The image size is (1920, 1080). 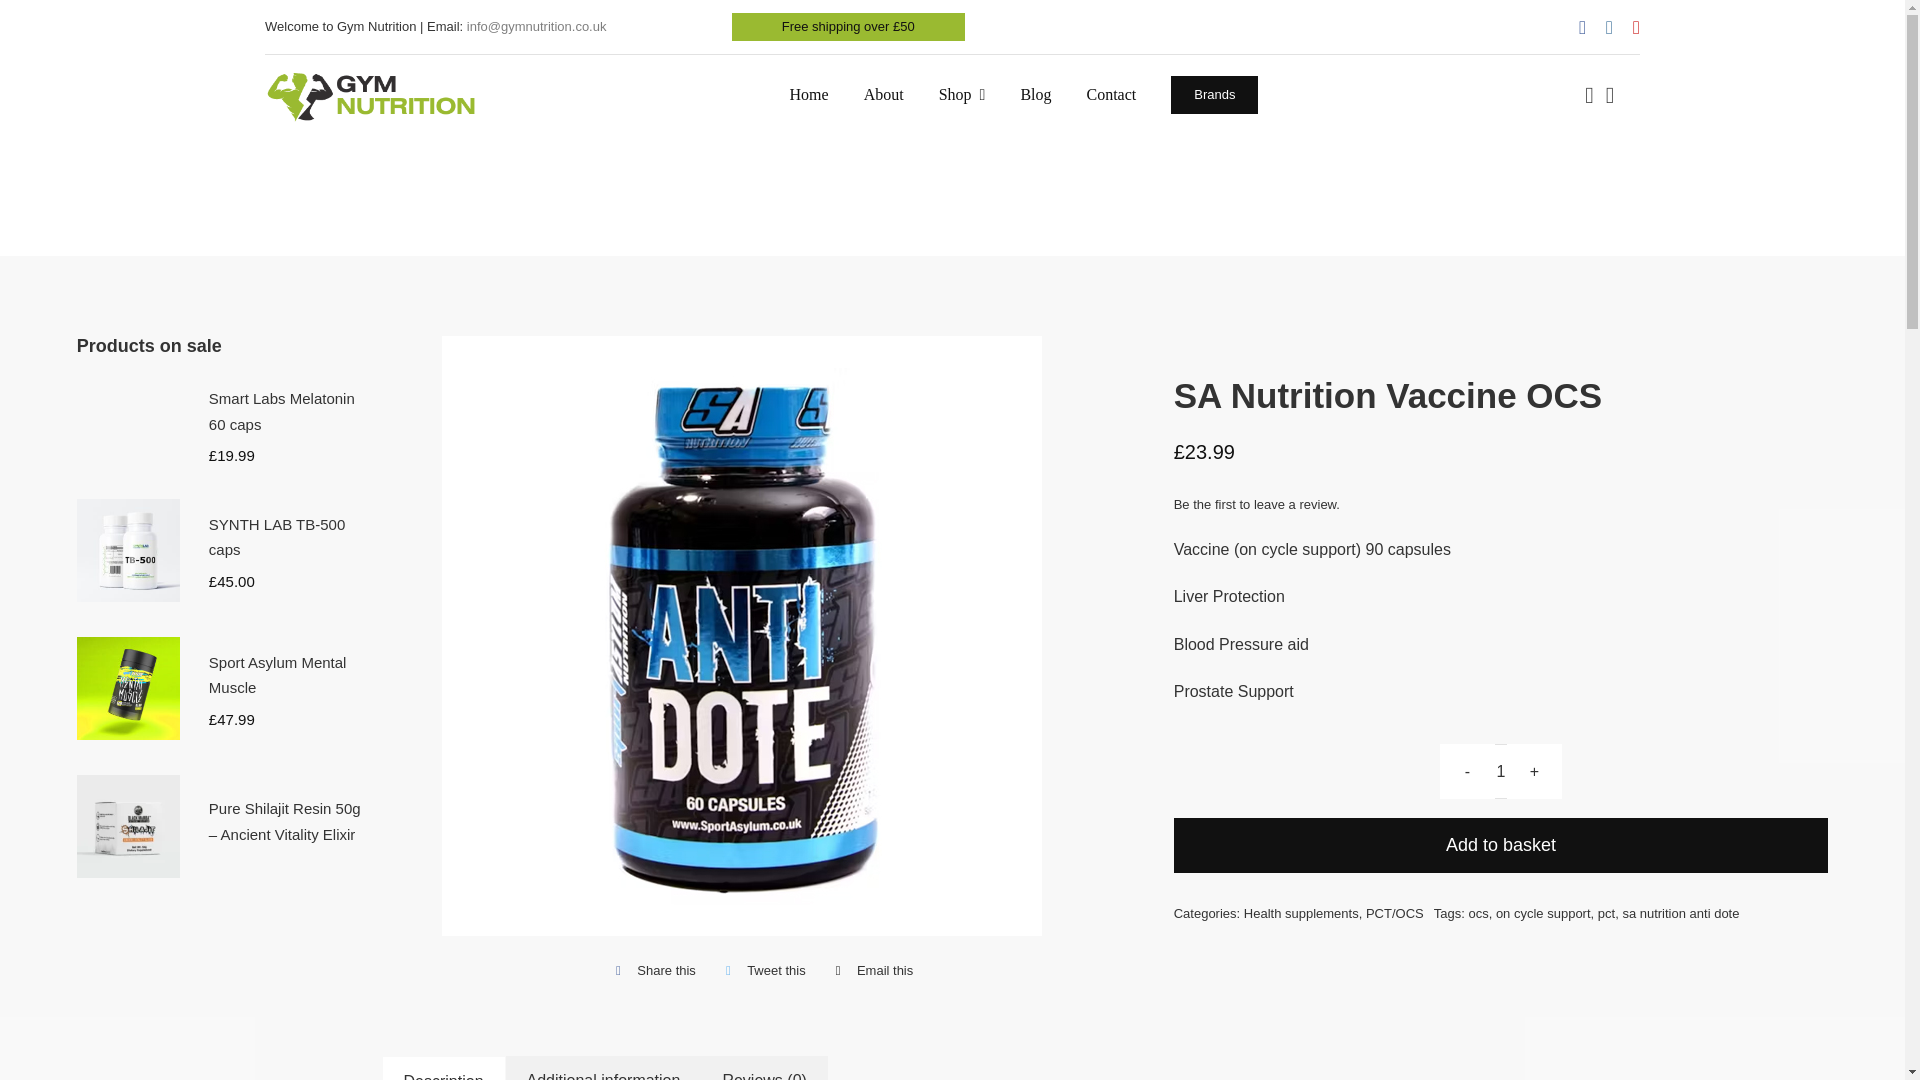 What do you see at coordinates (962, 95) in the screenshot?
I see `Shop` at bounding box center [962, 95].